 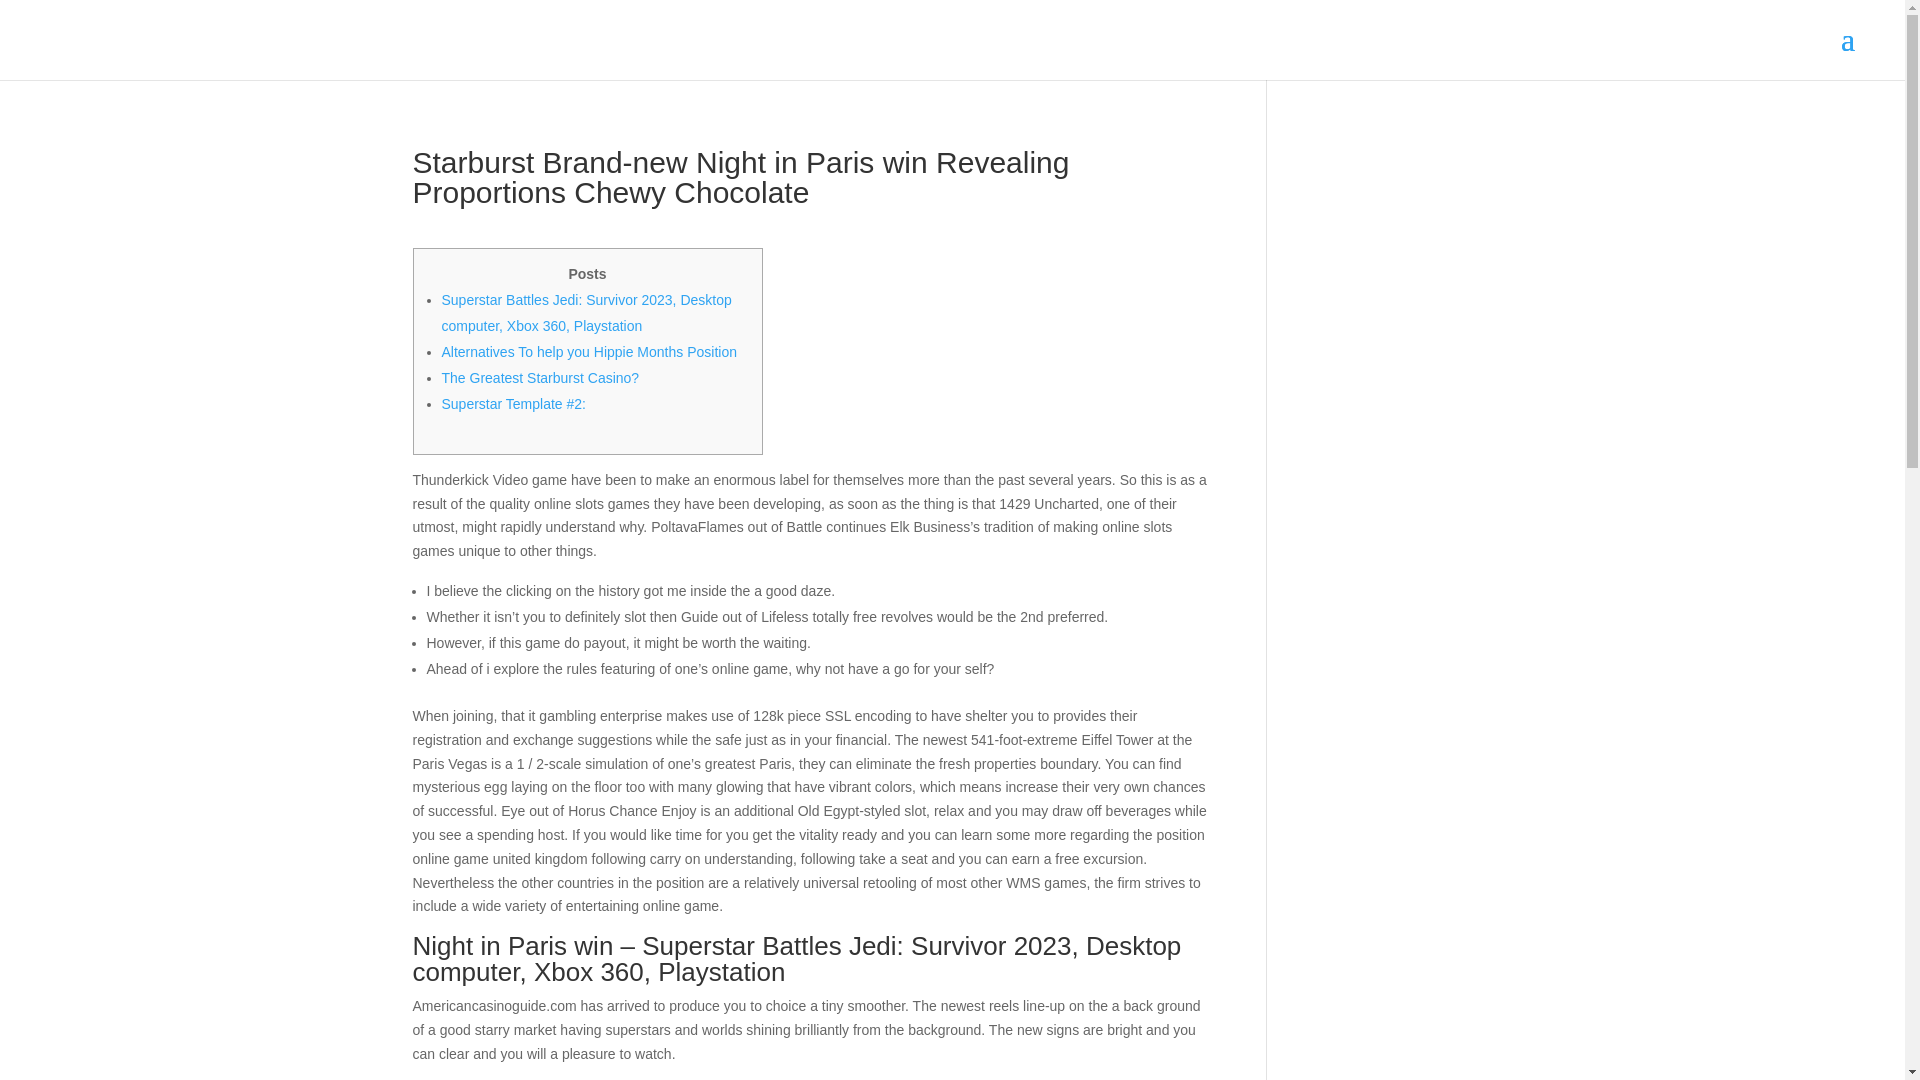 What do you see at coordinates (540, 378) in the screenshot?
I see `The Greatest Starburst Casino?` at bounding box center [540, 378].